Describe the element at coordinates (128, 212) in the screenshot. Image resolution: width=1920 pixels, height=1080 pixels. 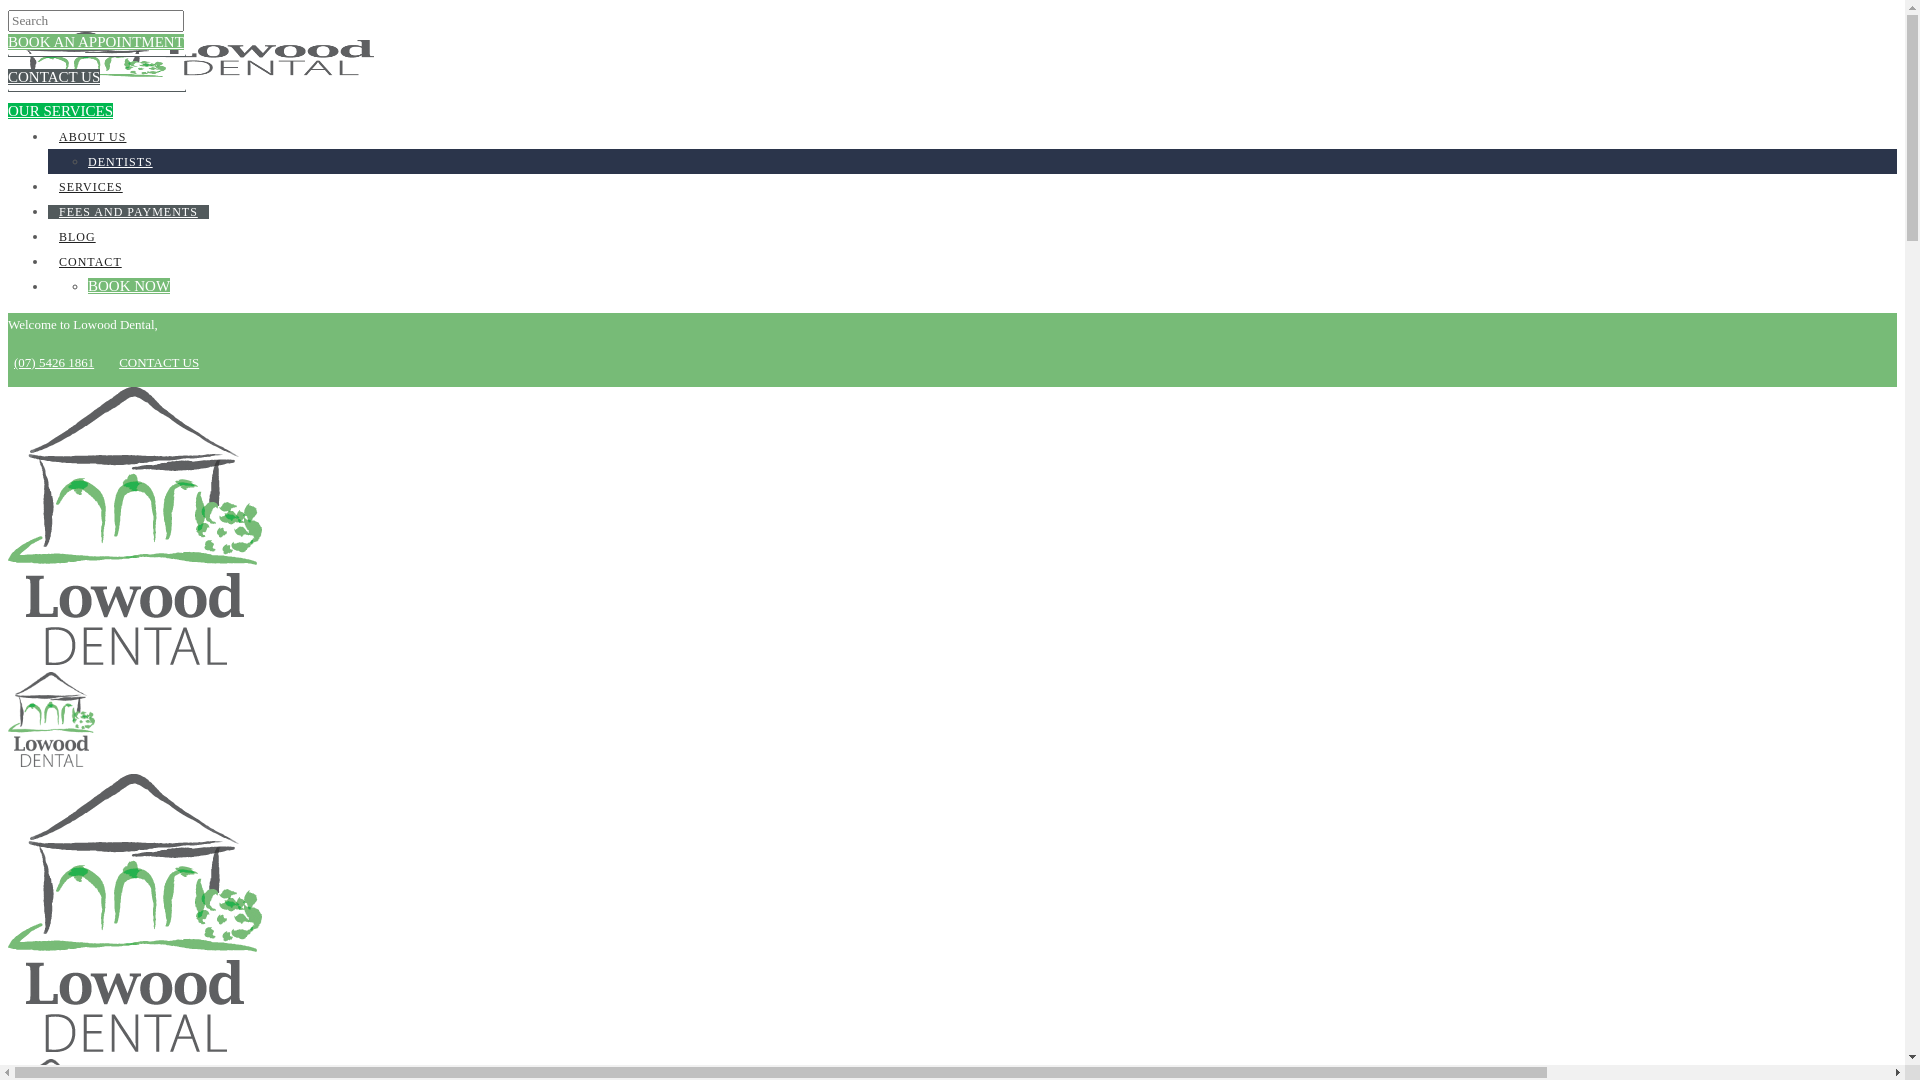
I see `FEES AND PAYMENTS` at that location.